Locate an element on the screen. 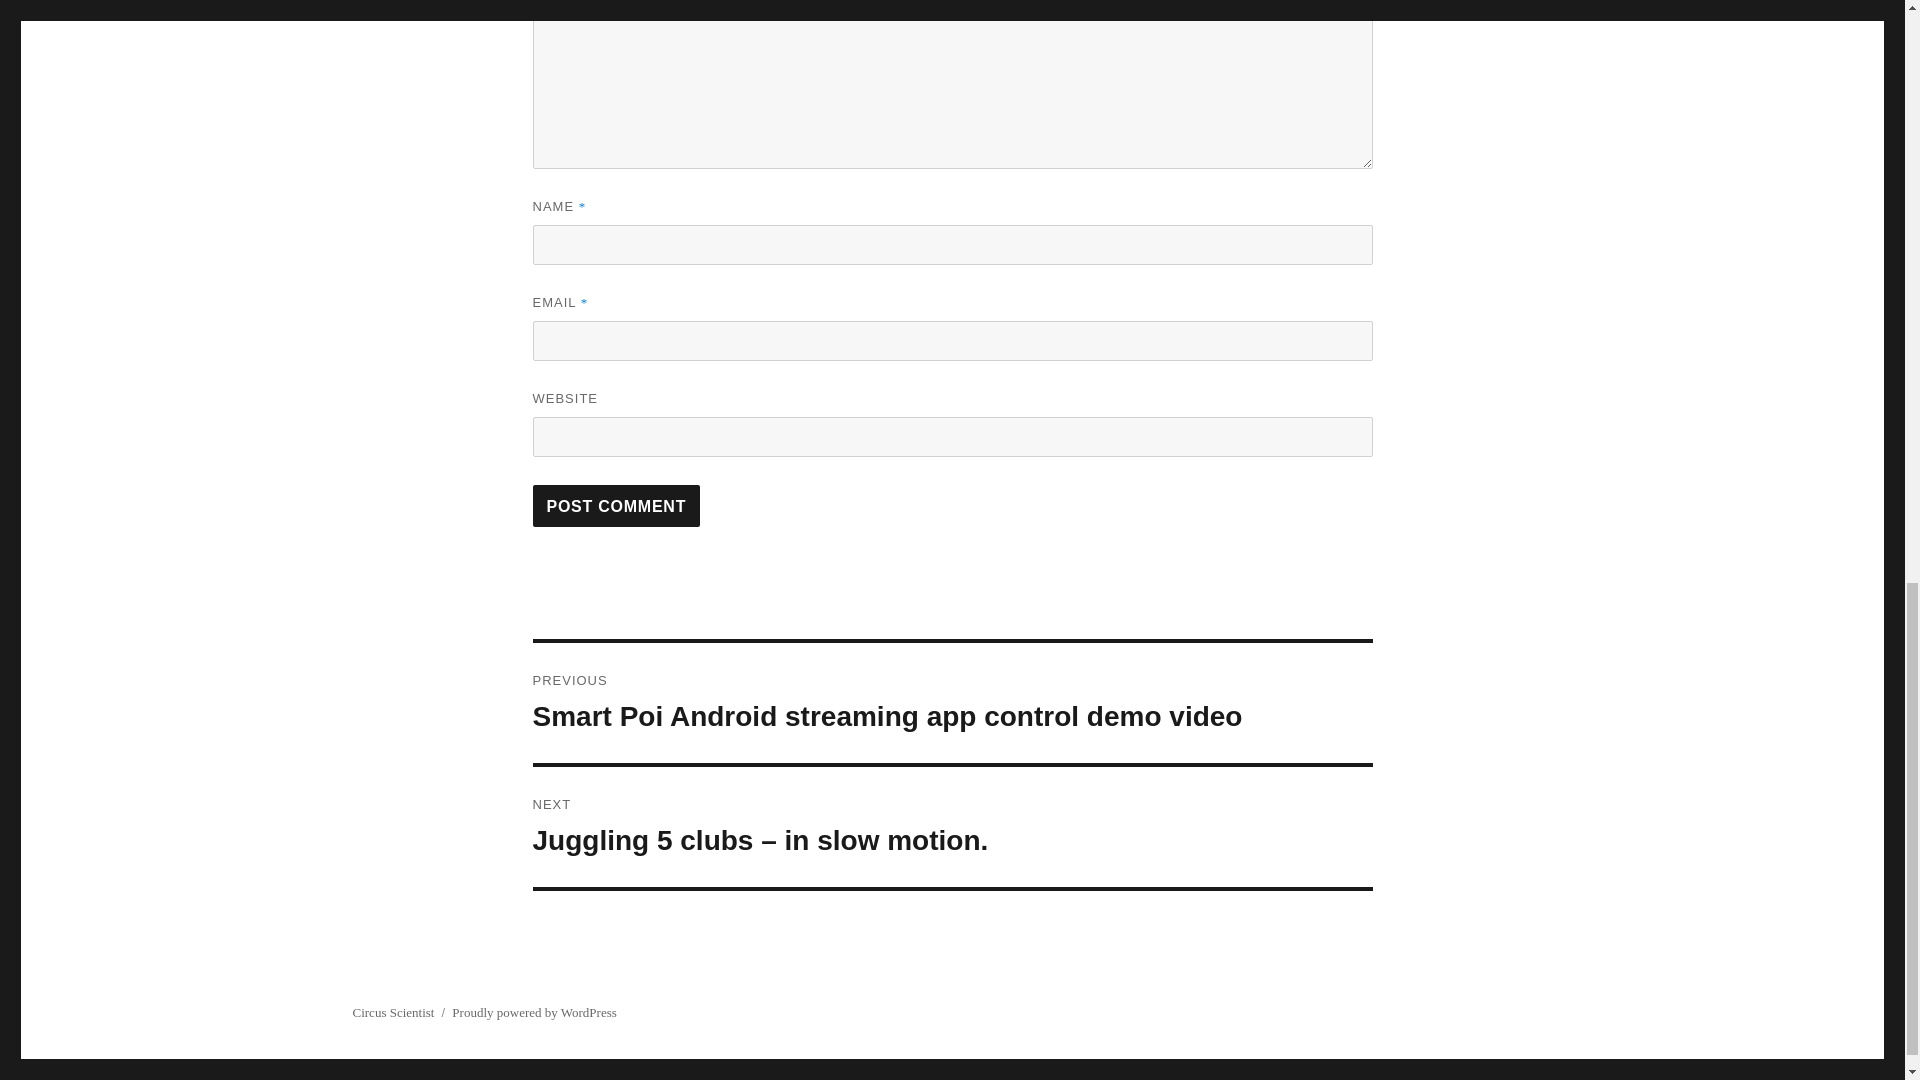 This screenshot has height=1080, width=1920. Post Comment is located at coordinates (616, 506).